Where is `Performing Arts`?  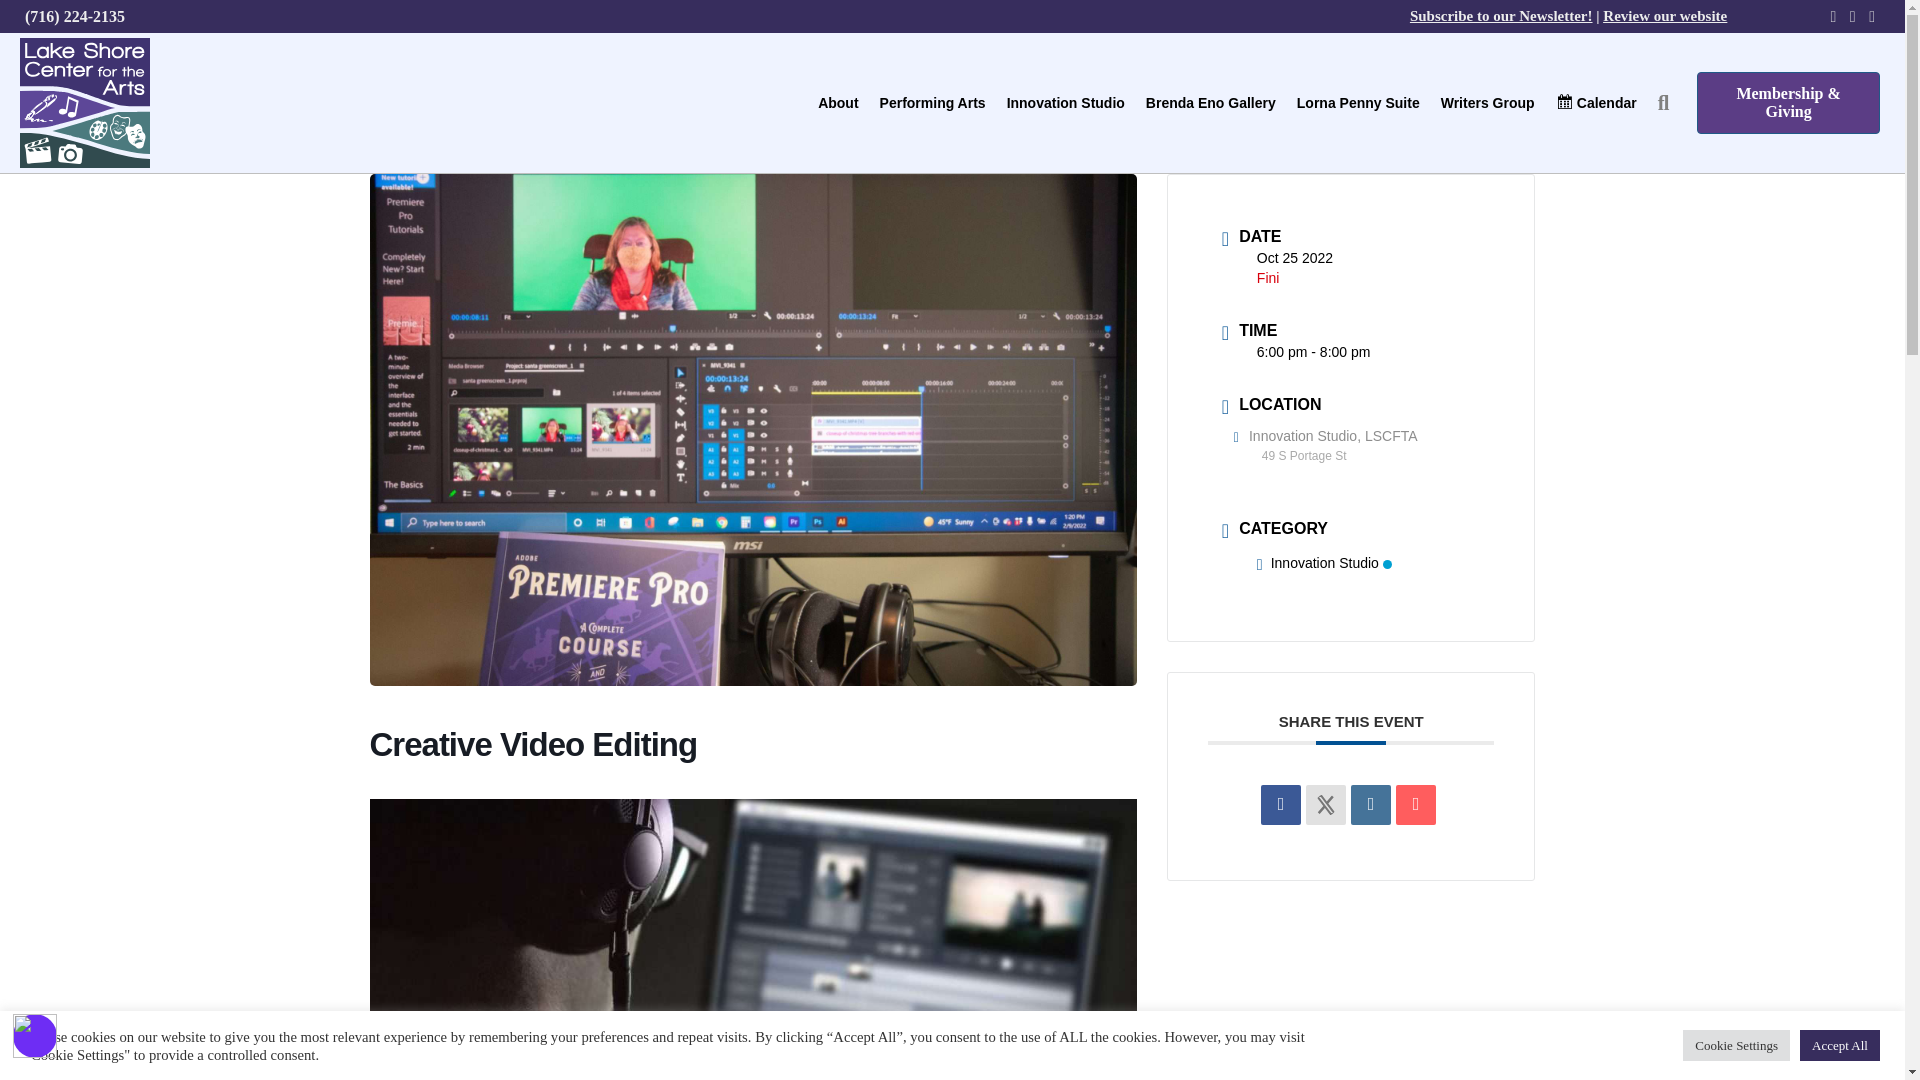
Performing Arts is located at coordinates (932, 102).